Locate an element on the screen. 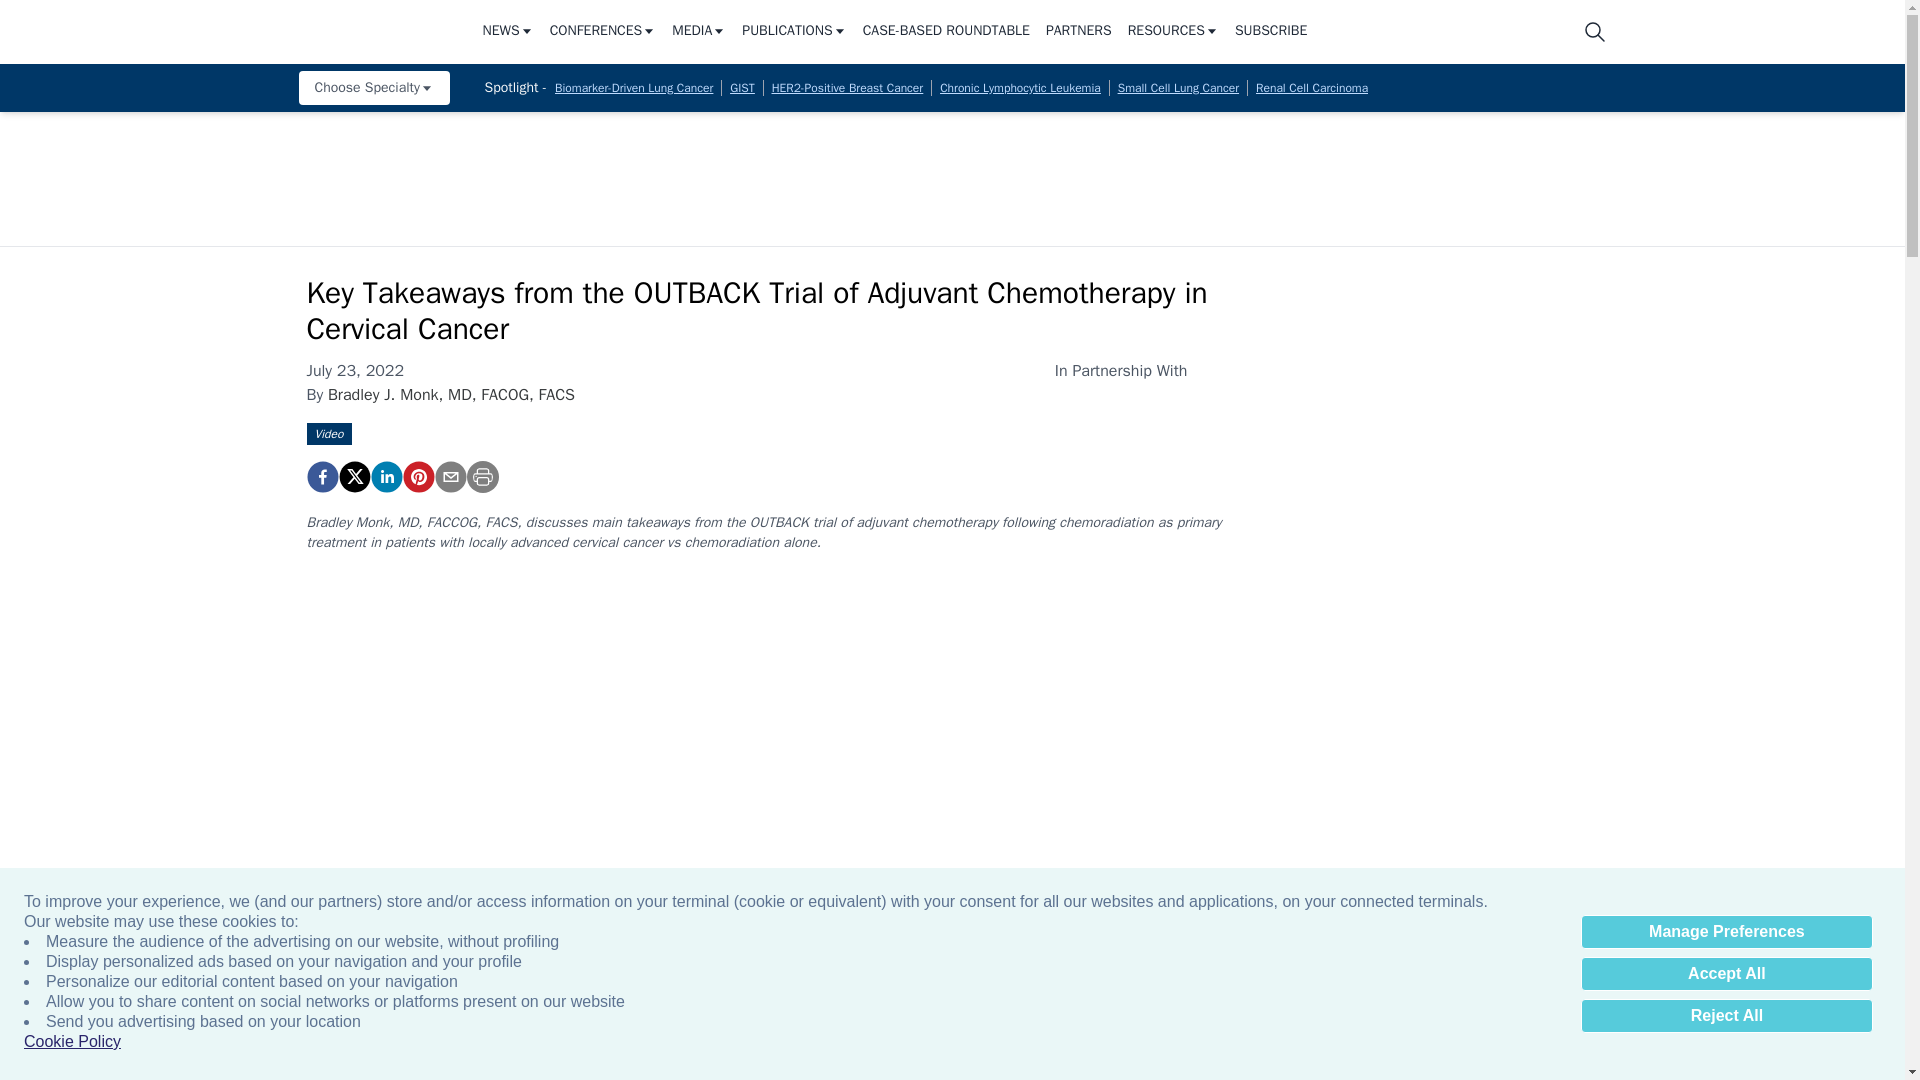 Image resolution: width=1920 pixels, height=1080 pixels. RESOURCES is located at coordinates (1174, 32).